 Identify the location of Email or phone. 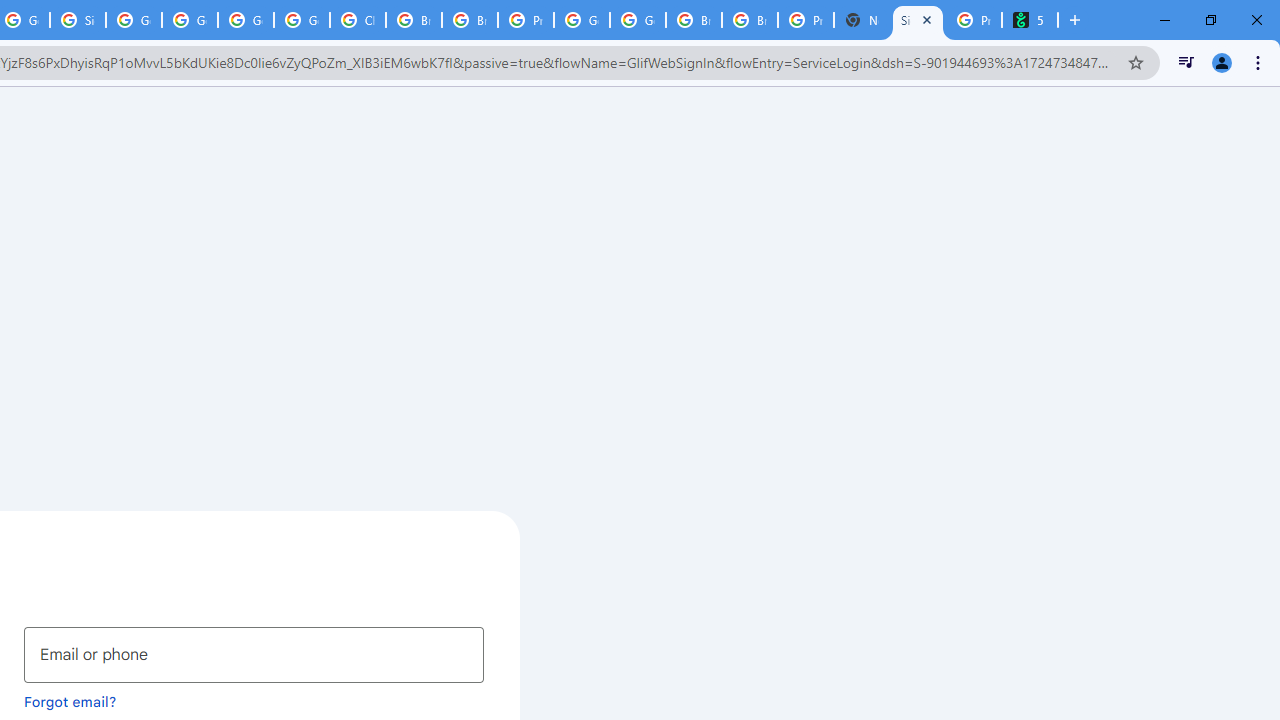
(254, 654).